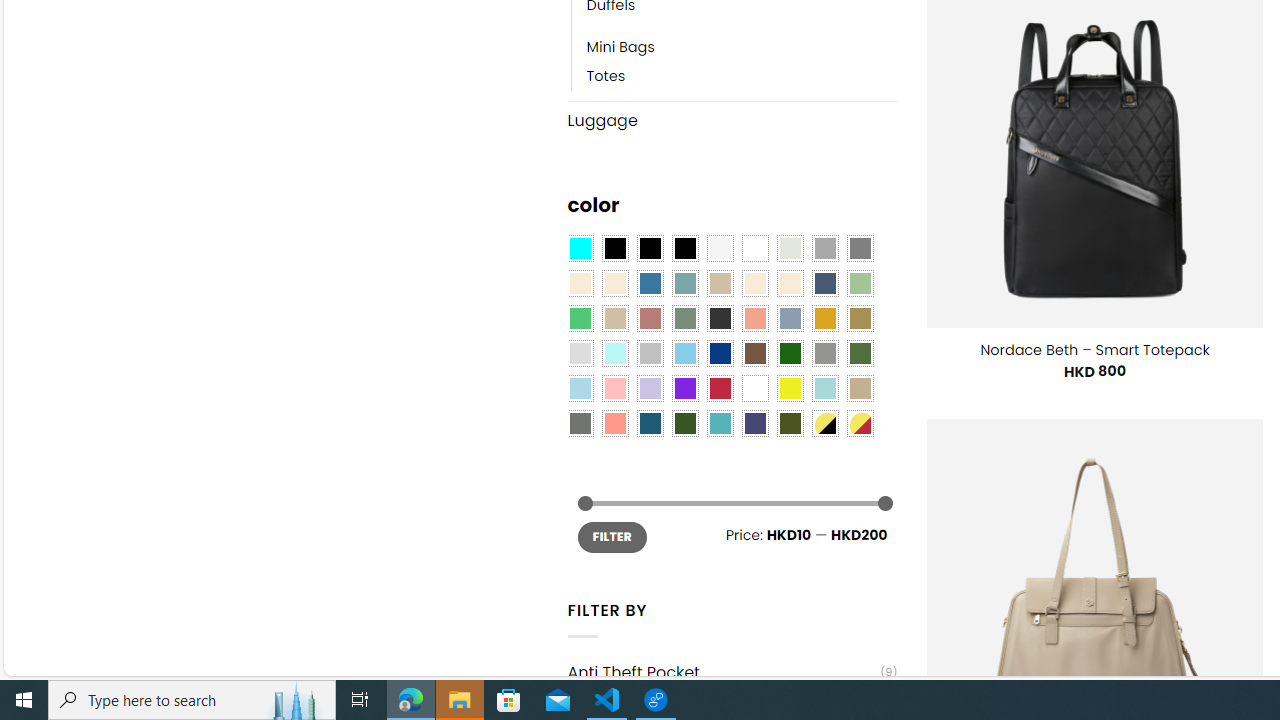 This screenshot has height=720, width=1280. Describe the element at coordinates (720, 318) in the screenshot. I see `Charcoal` at that location.